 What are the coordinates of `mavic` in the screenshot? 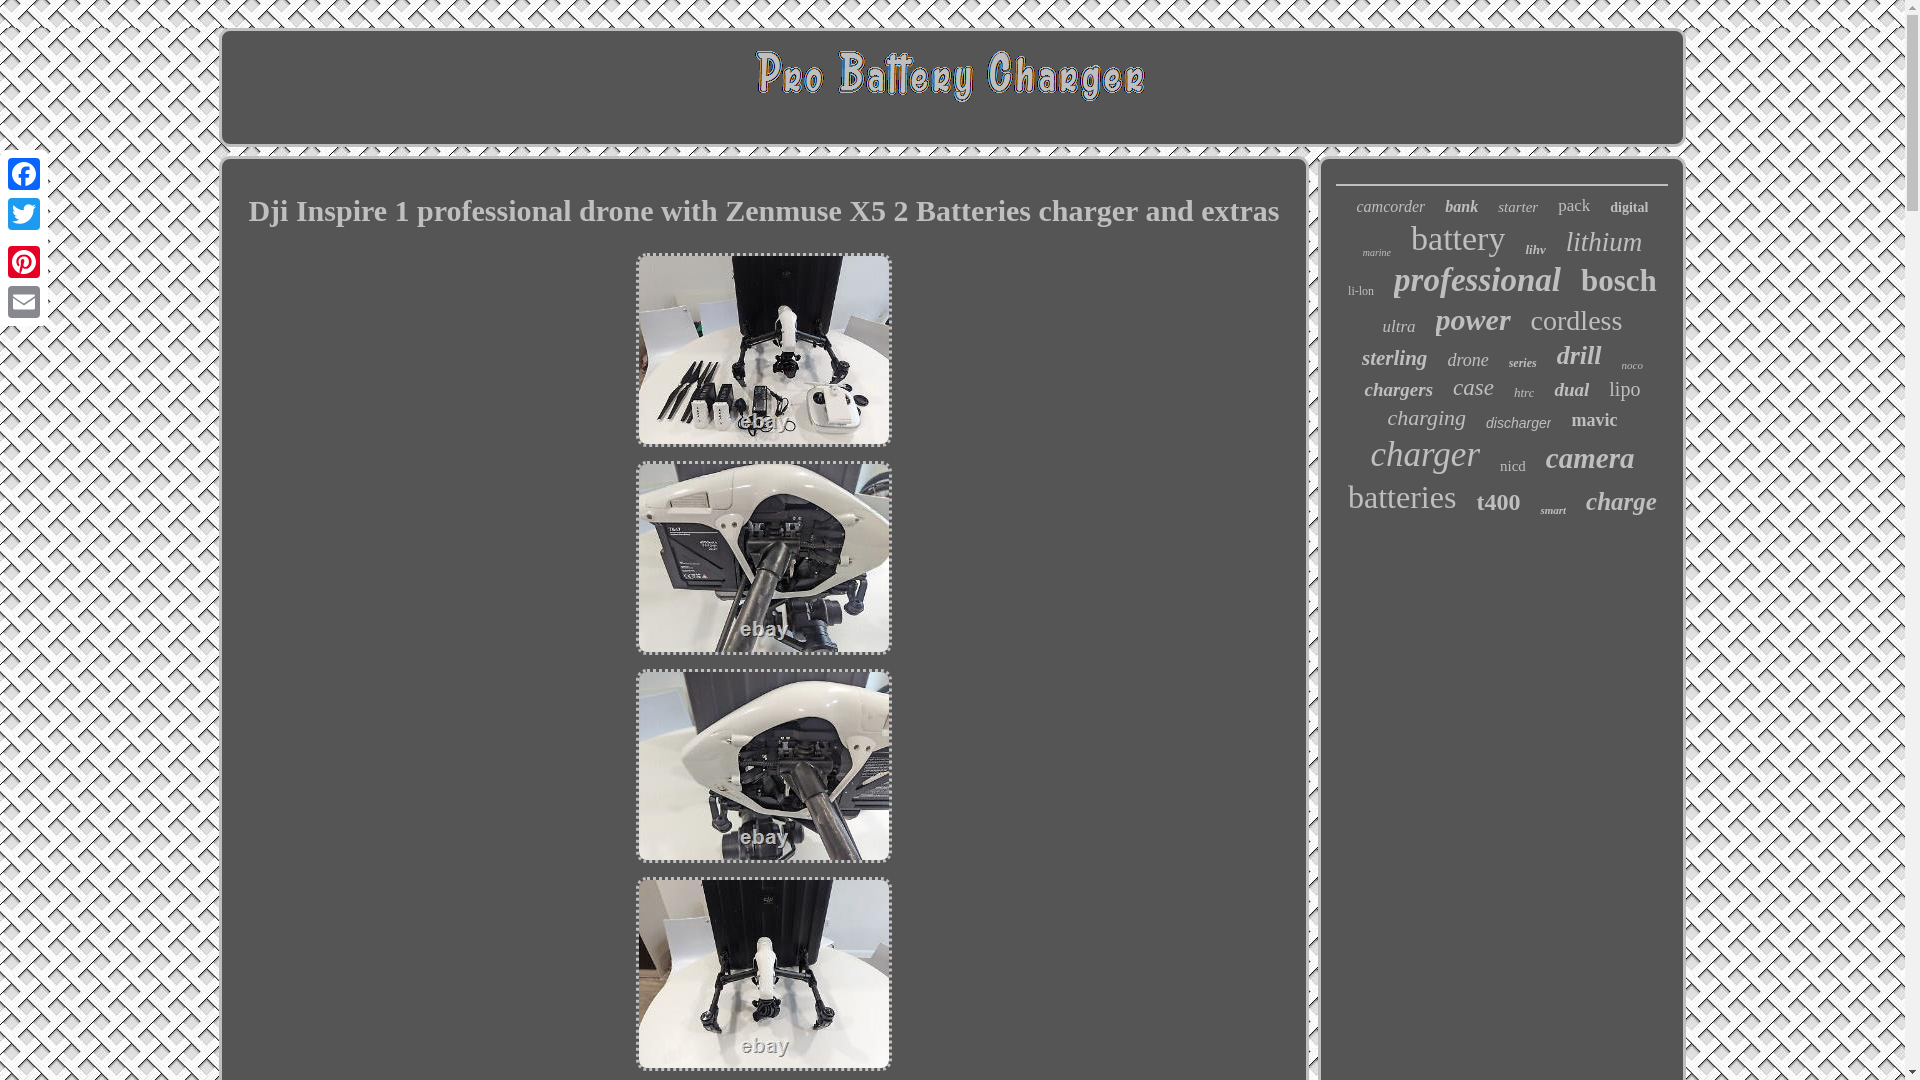 It's located at (1593, 420).